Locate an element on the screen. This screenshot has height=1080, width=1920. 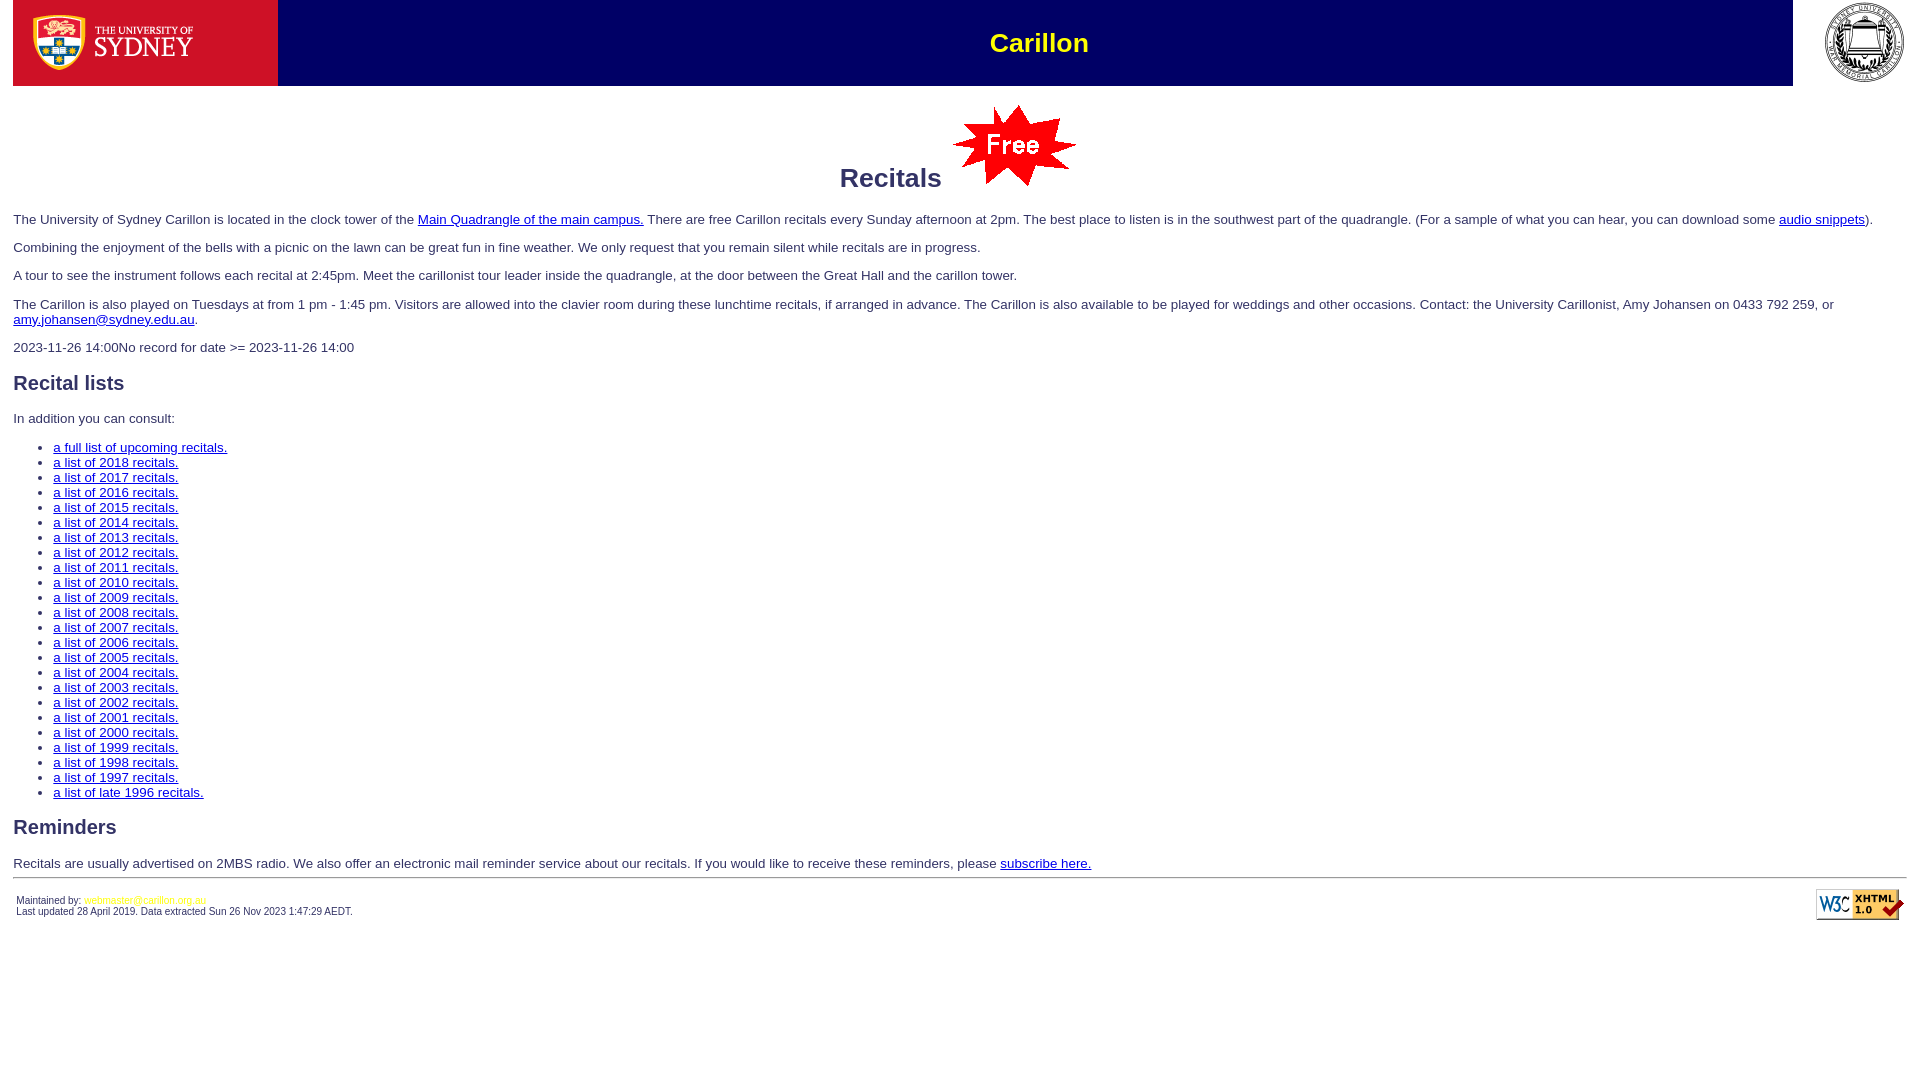
a list of 2016 recitals. is located at coordinates (116, 492).